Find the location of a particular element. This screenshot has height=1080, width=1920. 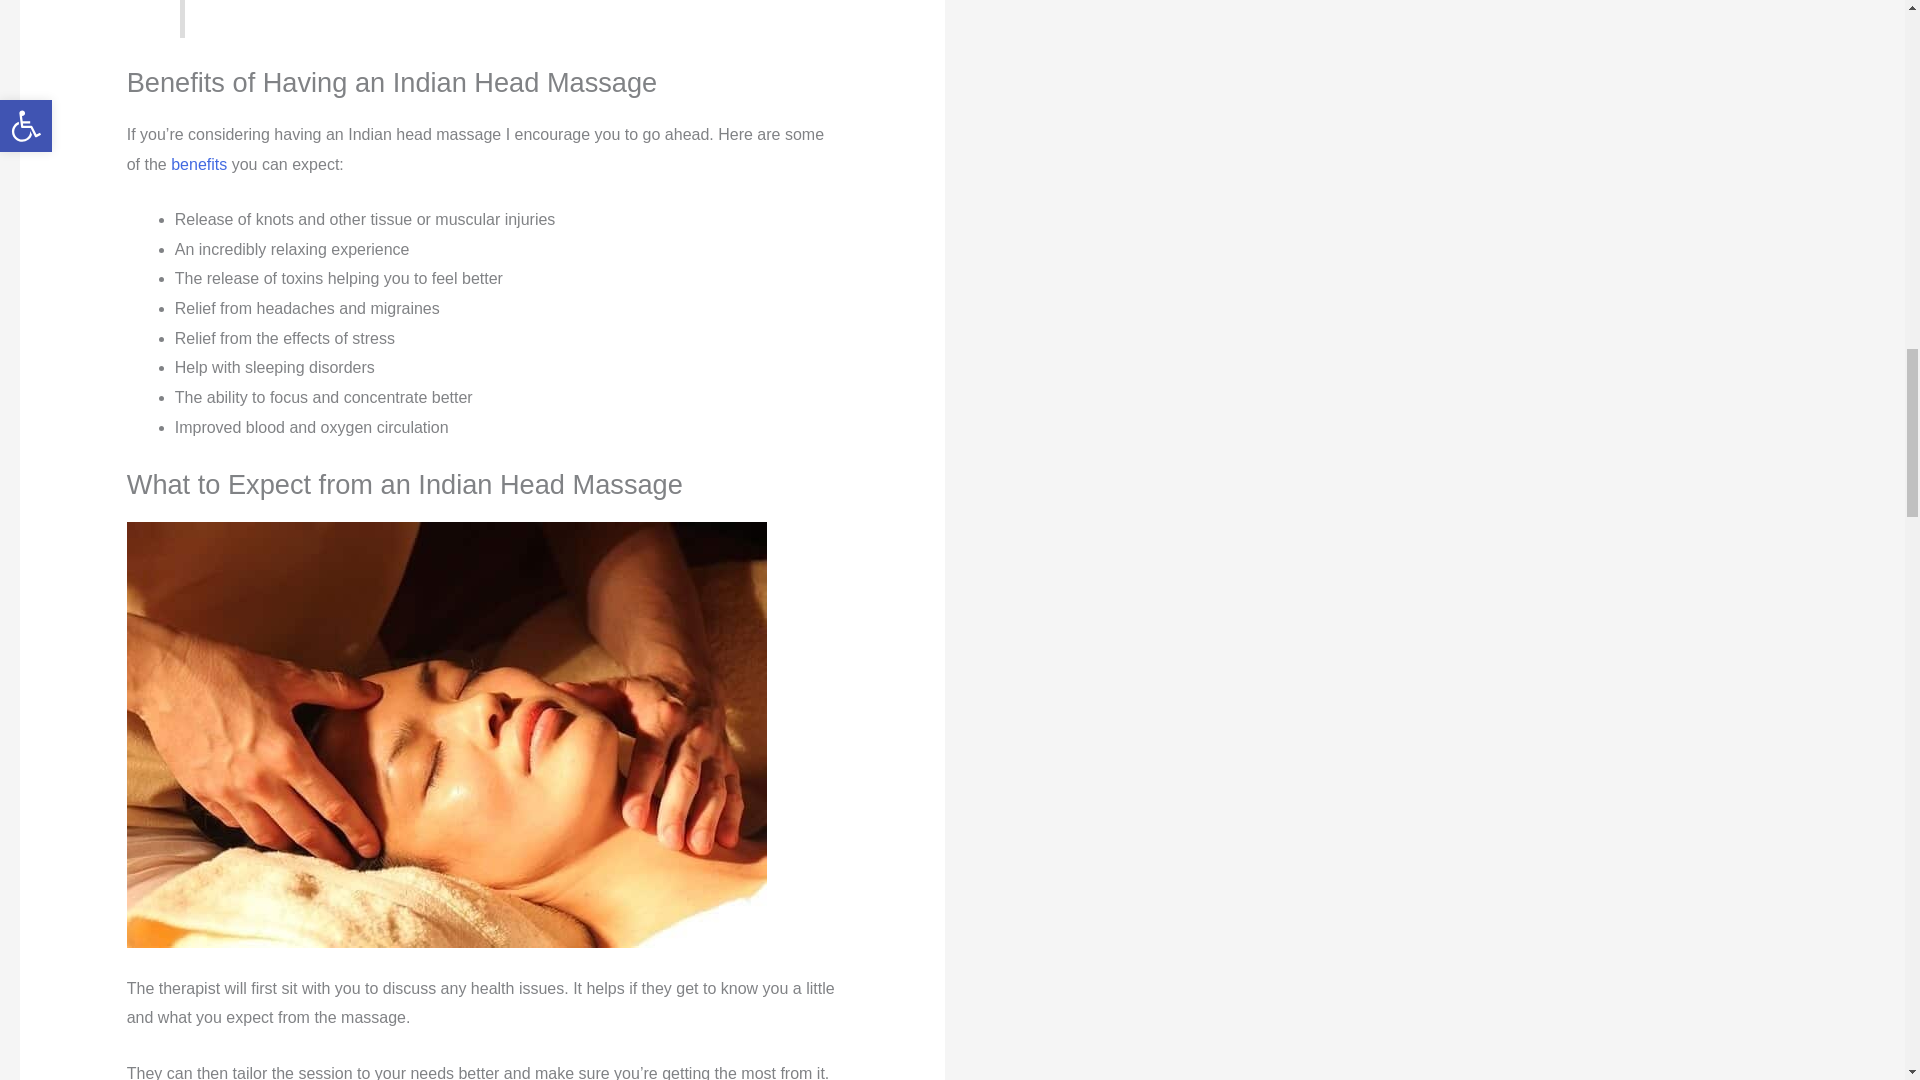

benefits is located at coordinates (198, 164).